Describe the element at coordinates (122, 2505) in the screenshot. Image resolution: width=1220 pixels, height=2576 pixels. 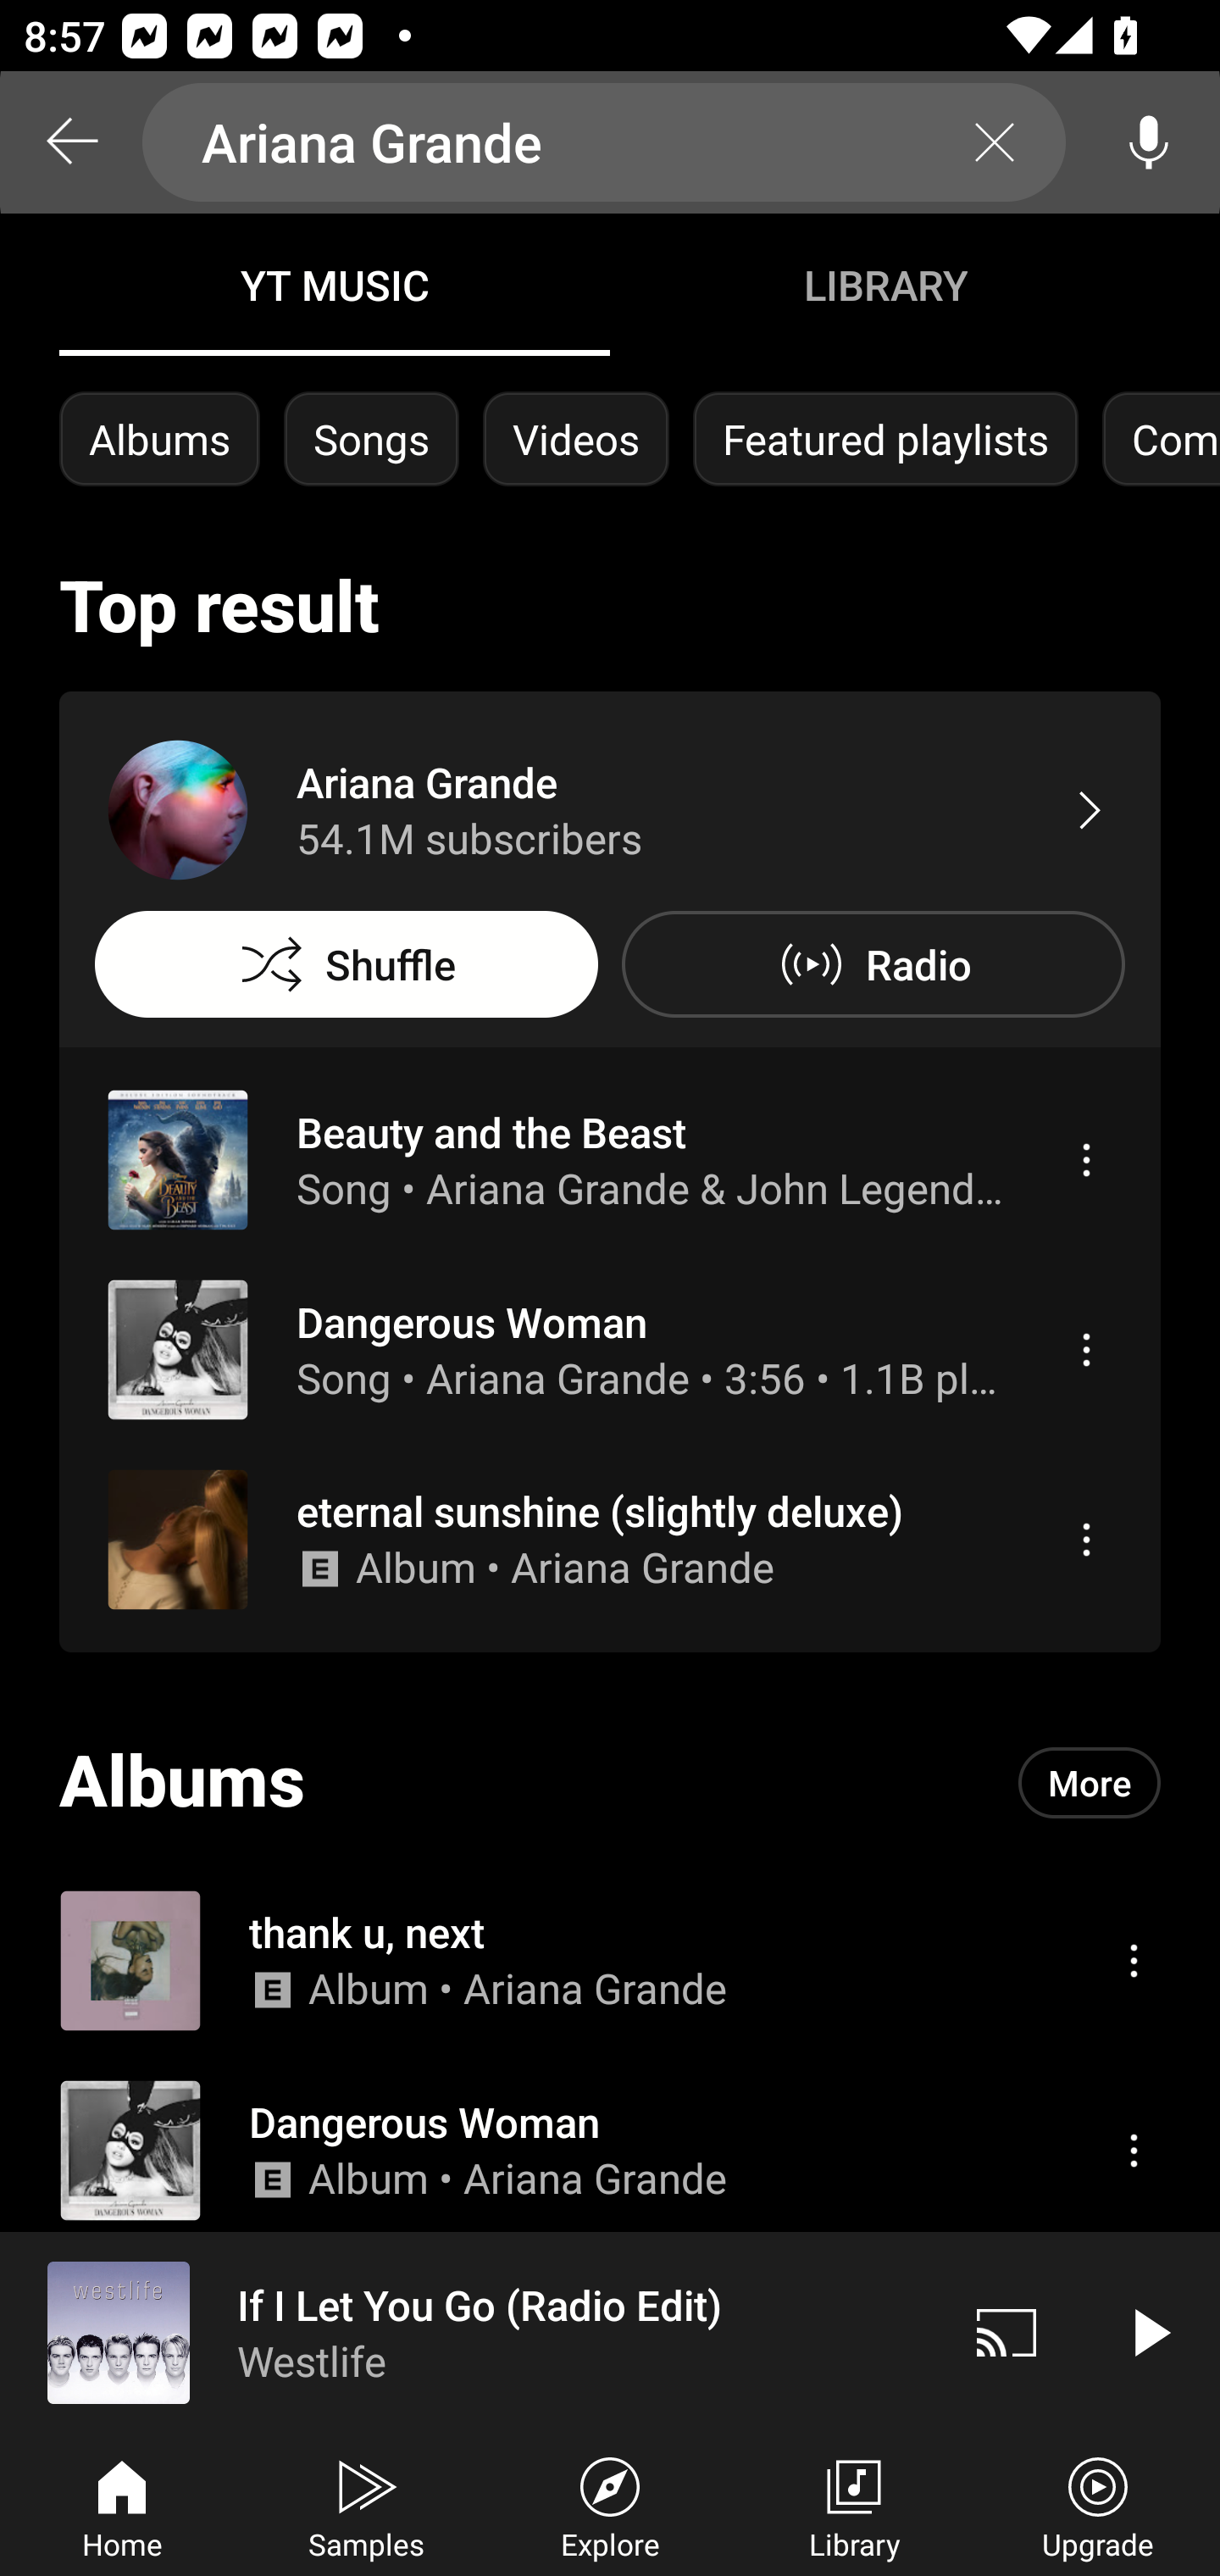
I see `Home` at that location.